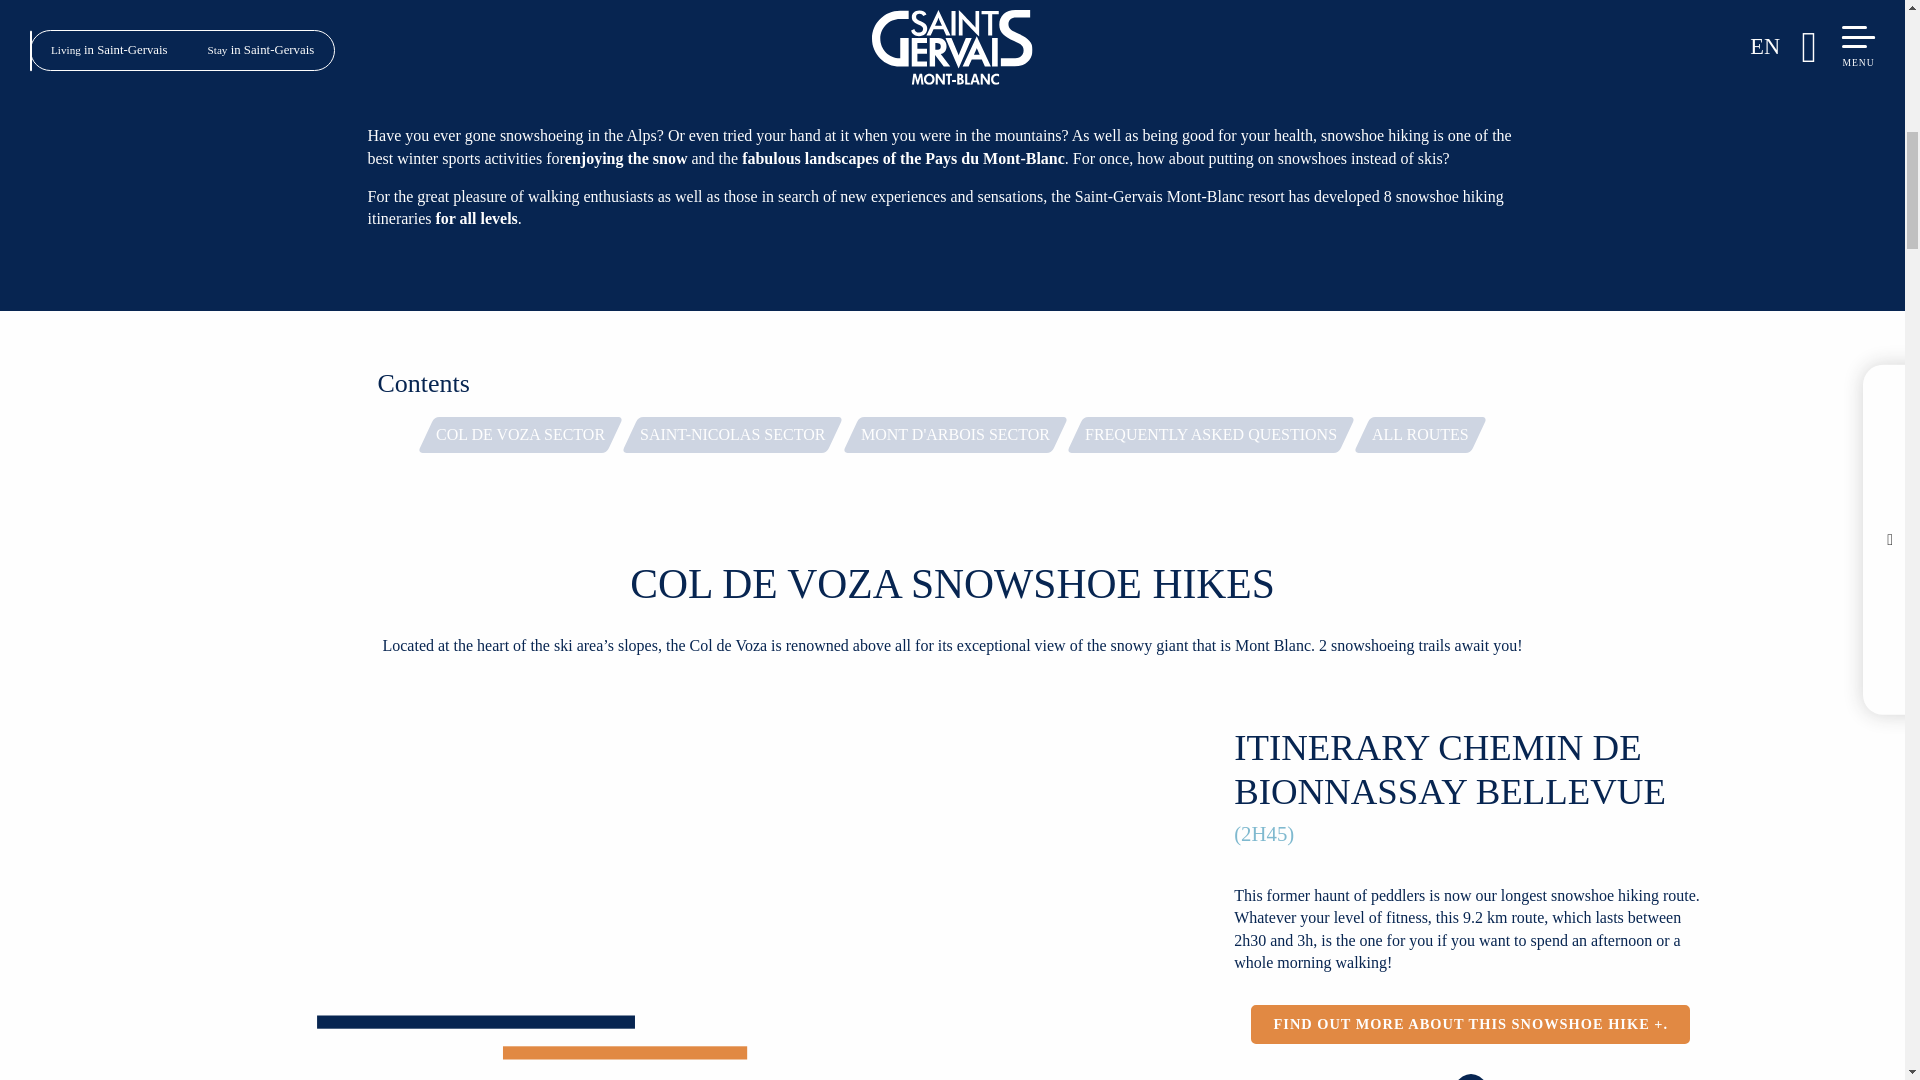 The image size is (1920, 1080). What do you see at coordinates (520, 434) in the screenshot?
I see `COL DE VOZA SECTOR` at bounding box center [520, 434].